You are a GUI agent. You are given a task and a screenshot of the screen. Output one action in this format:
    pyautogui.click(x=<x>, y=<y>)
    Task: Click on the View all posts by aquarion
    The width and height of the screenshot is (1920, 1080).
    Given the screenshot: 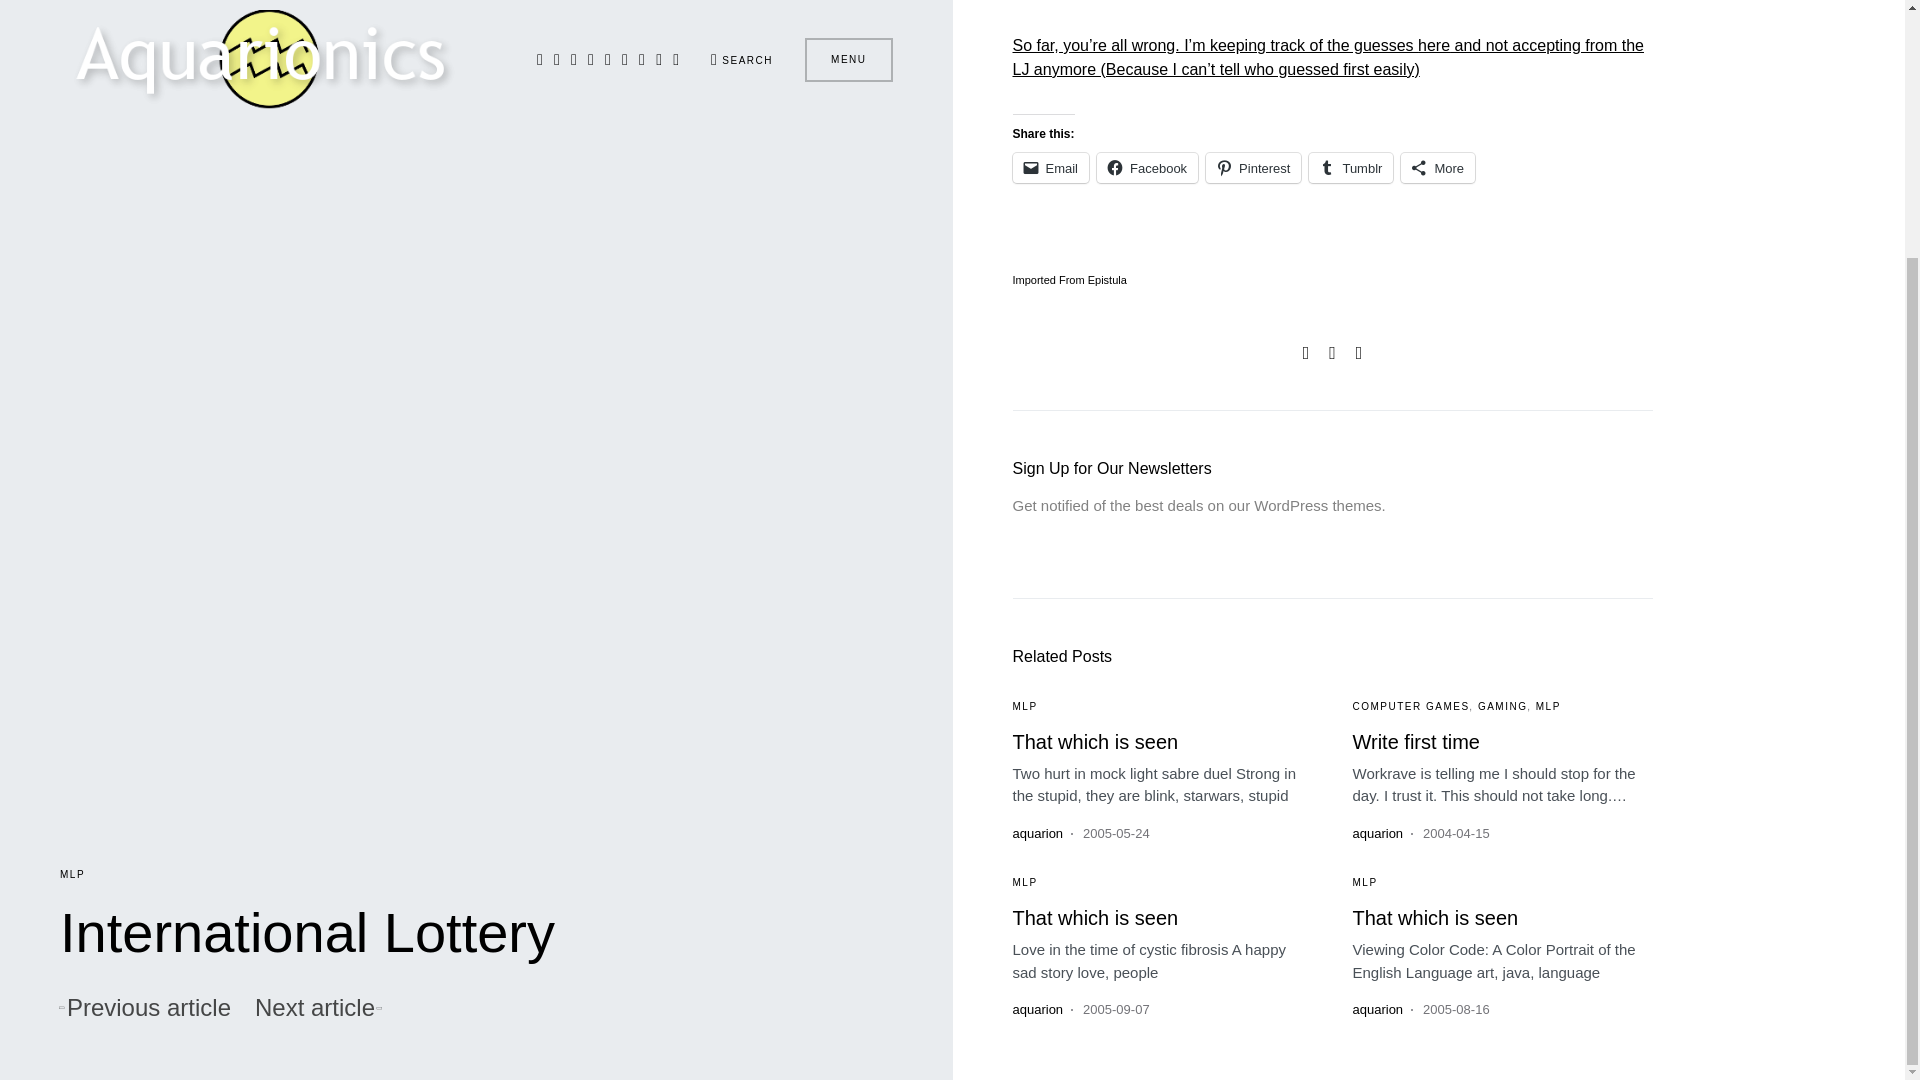 What is the action you would take?
    pyautogui.click(x=1037, y=1010)
    